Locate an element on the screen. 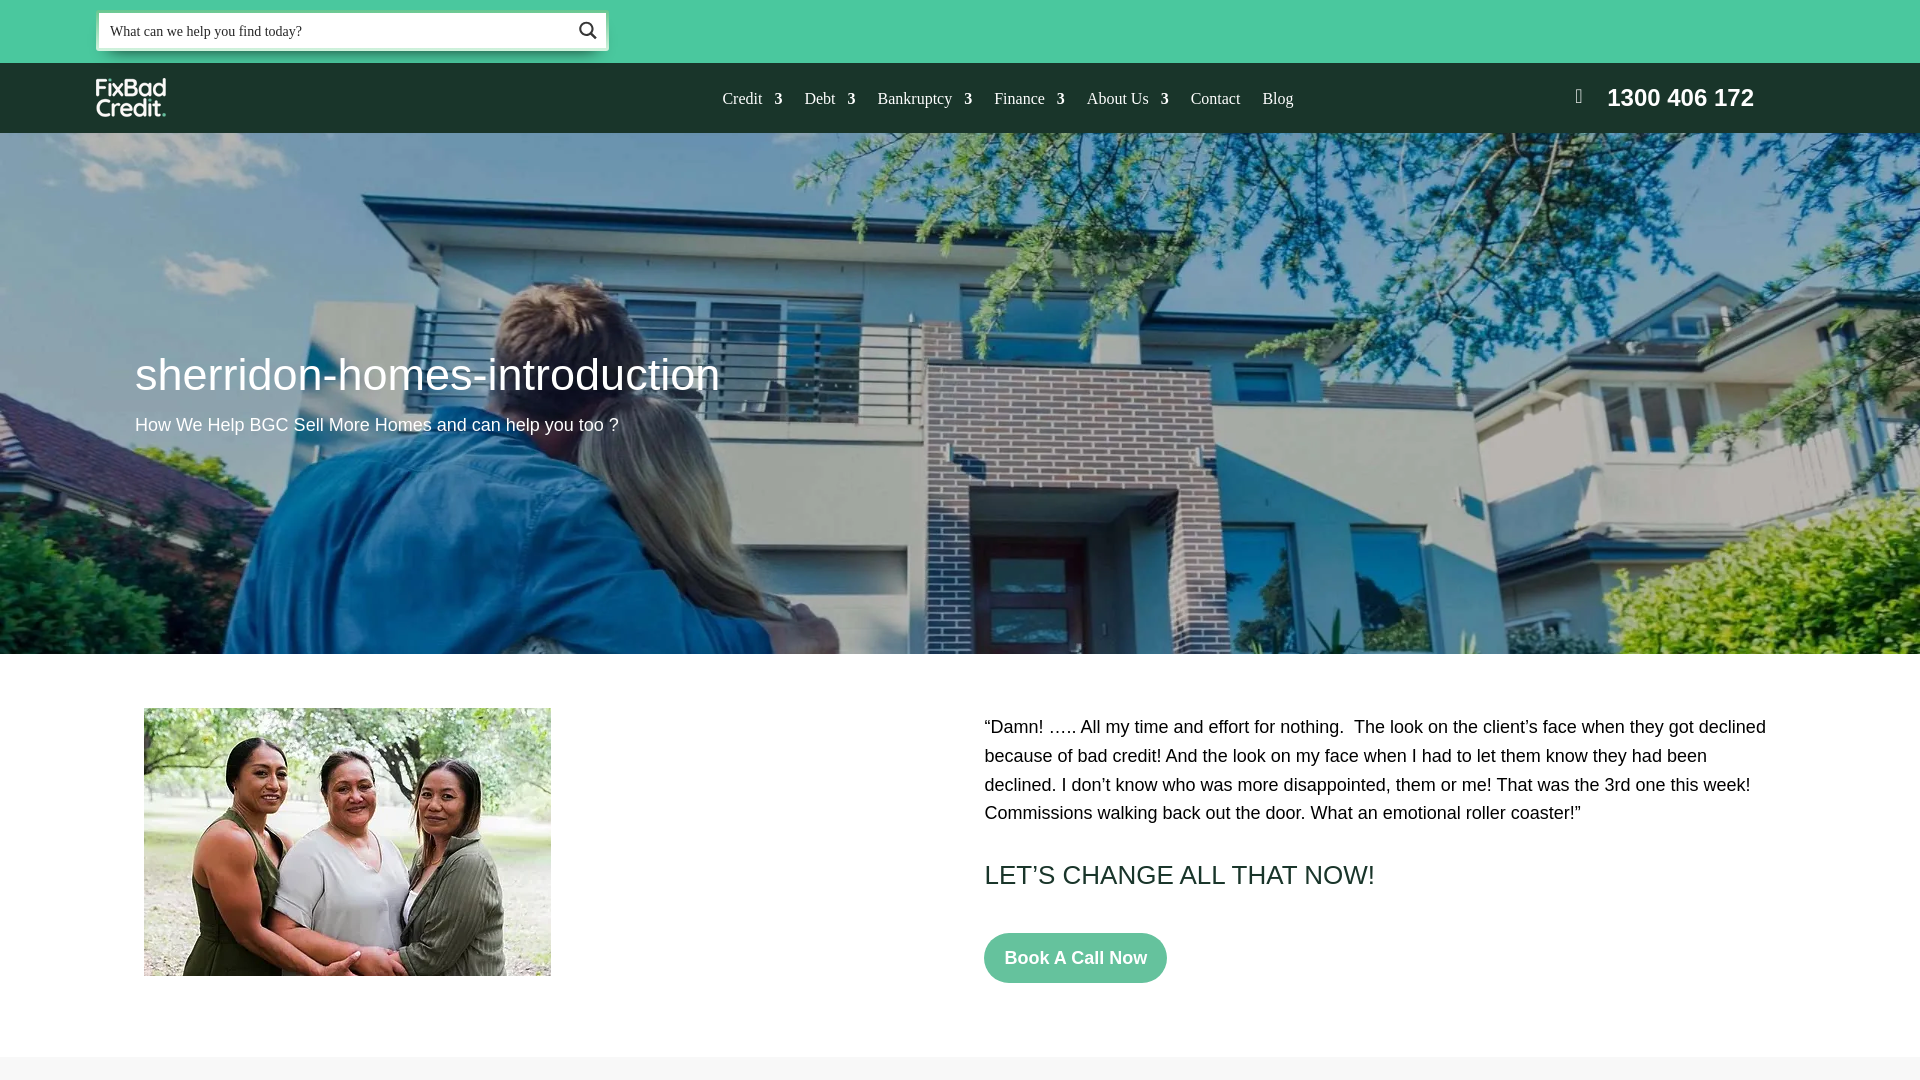 The image size is (1920, 1080). logo is located at coordinates (130, 97).